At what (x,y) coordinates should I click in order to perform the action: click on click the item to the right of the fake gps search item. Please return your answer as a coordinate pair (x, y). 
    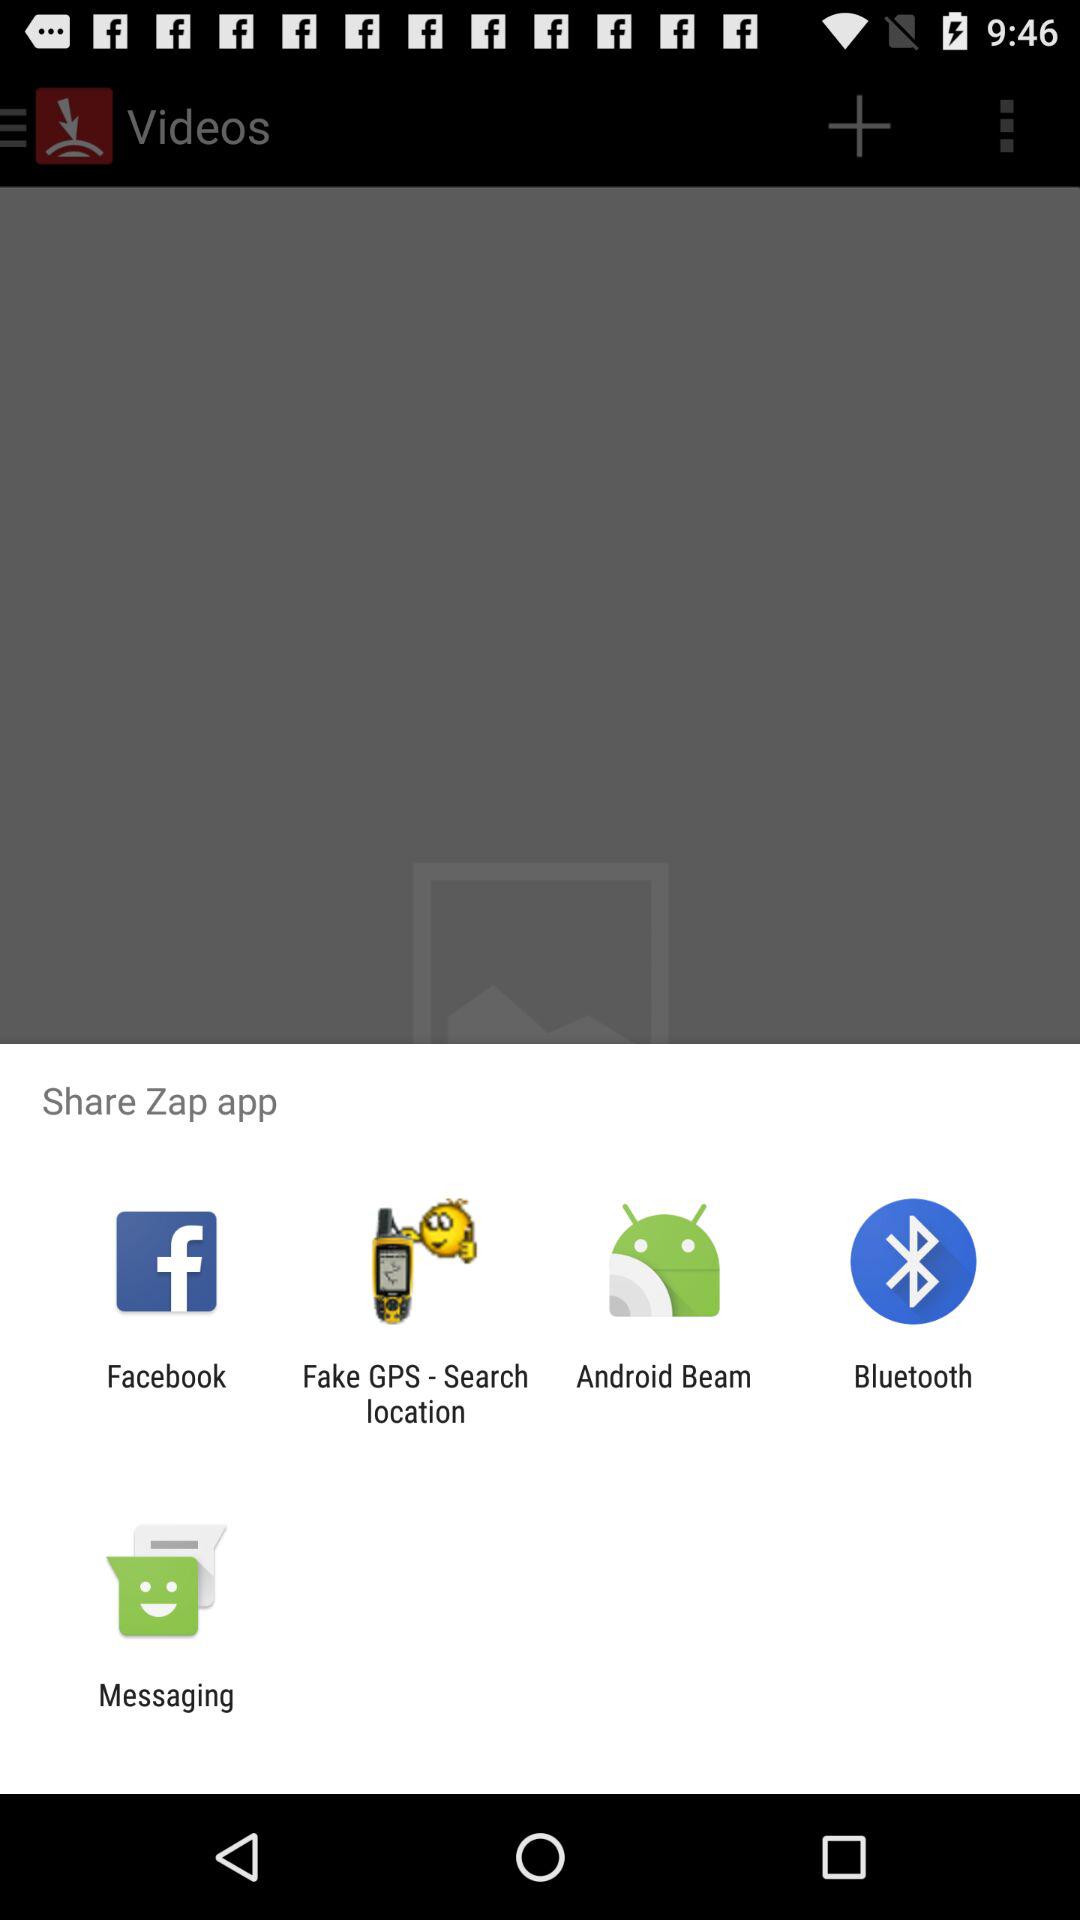
    Looking at the image, I should click on (664, 1393).